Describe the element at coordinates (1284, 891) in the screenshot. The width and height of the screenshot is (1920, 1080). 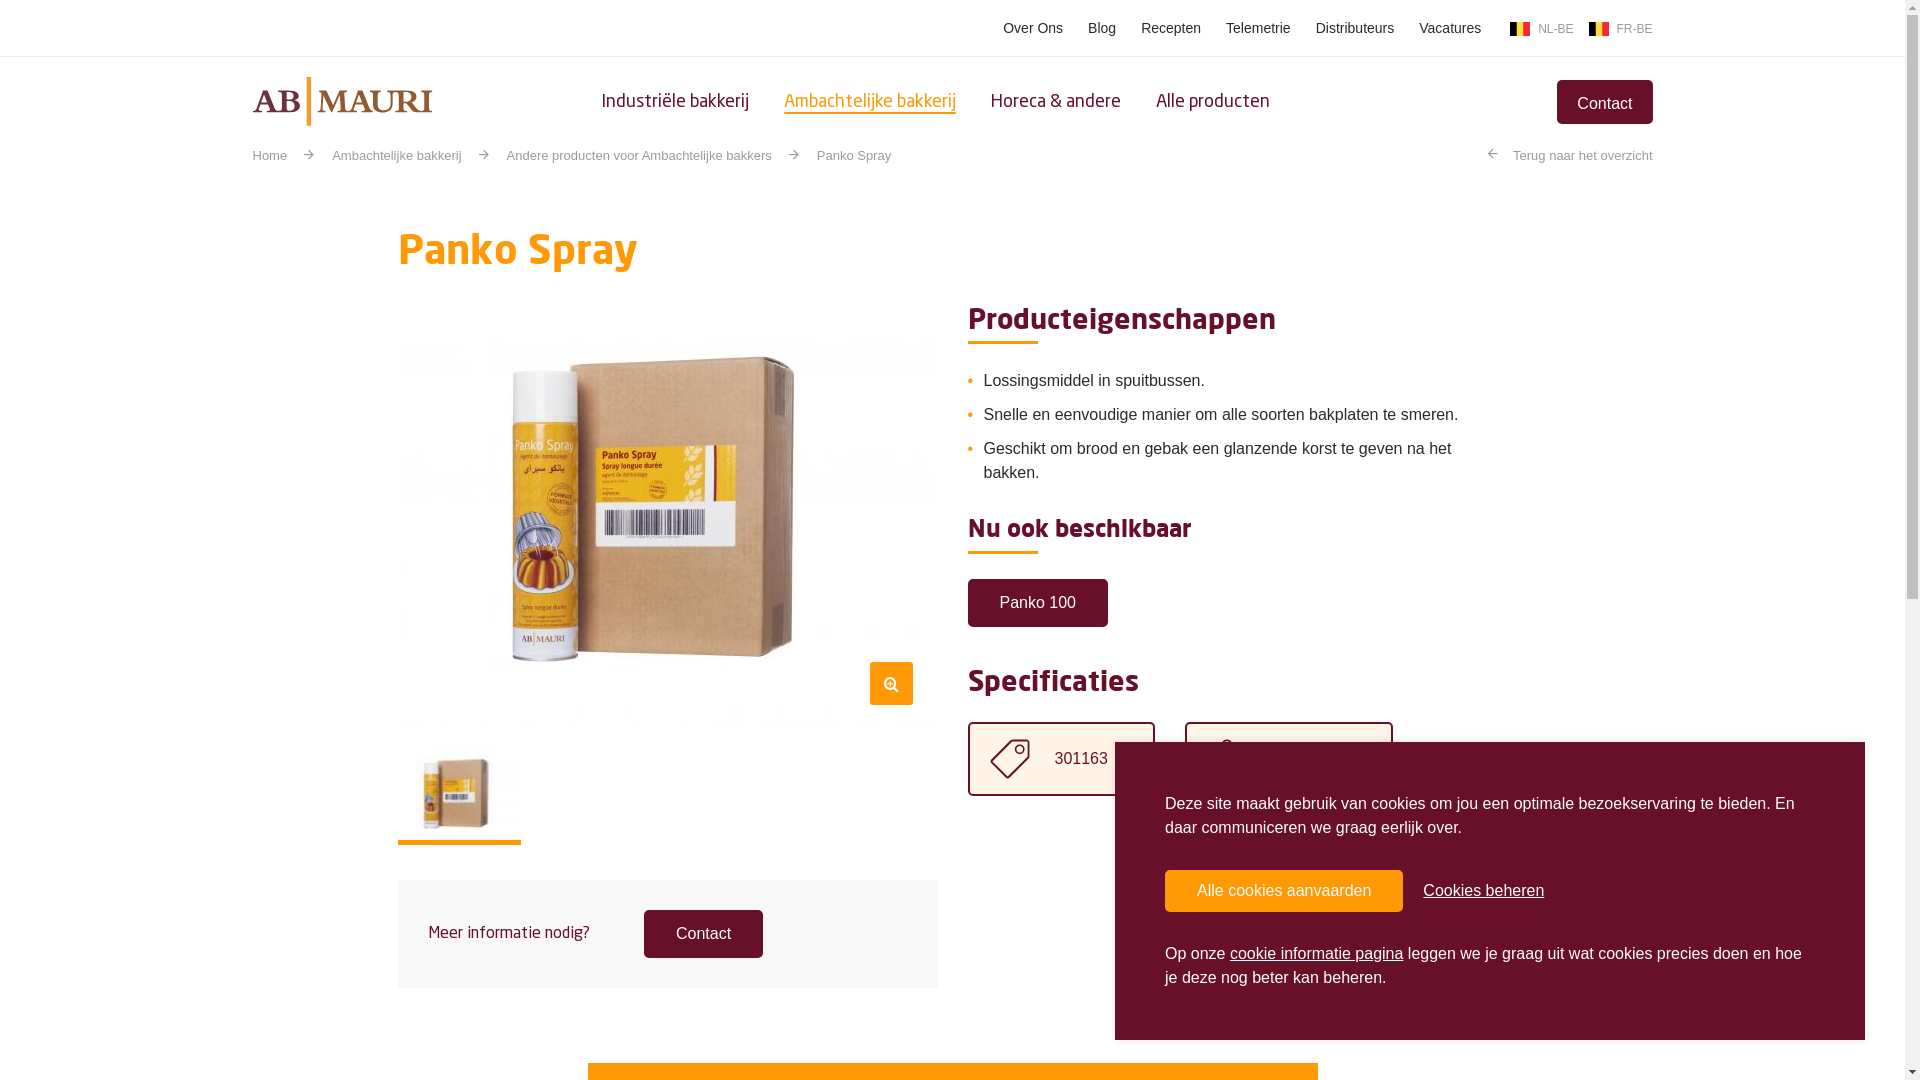
I see `Alle cookies aanvaarden` at that location.